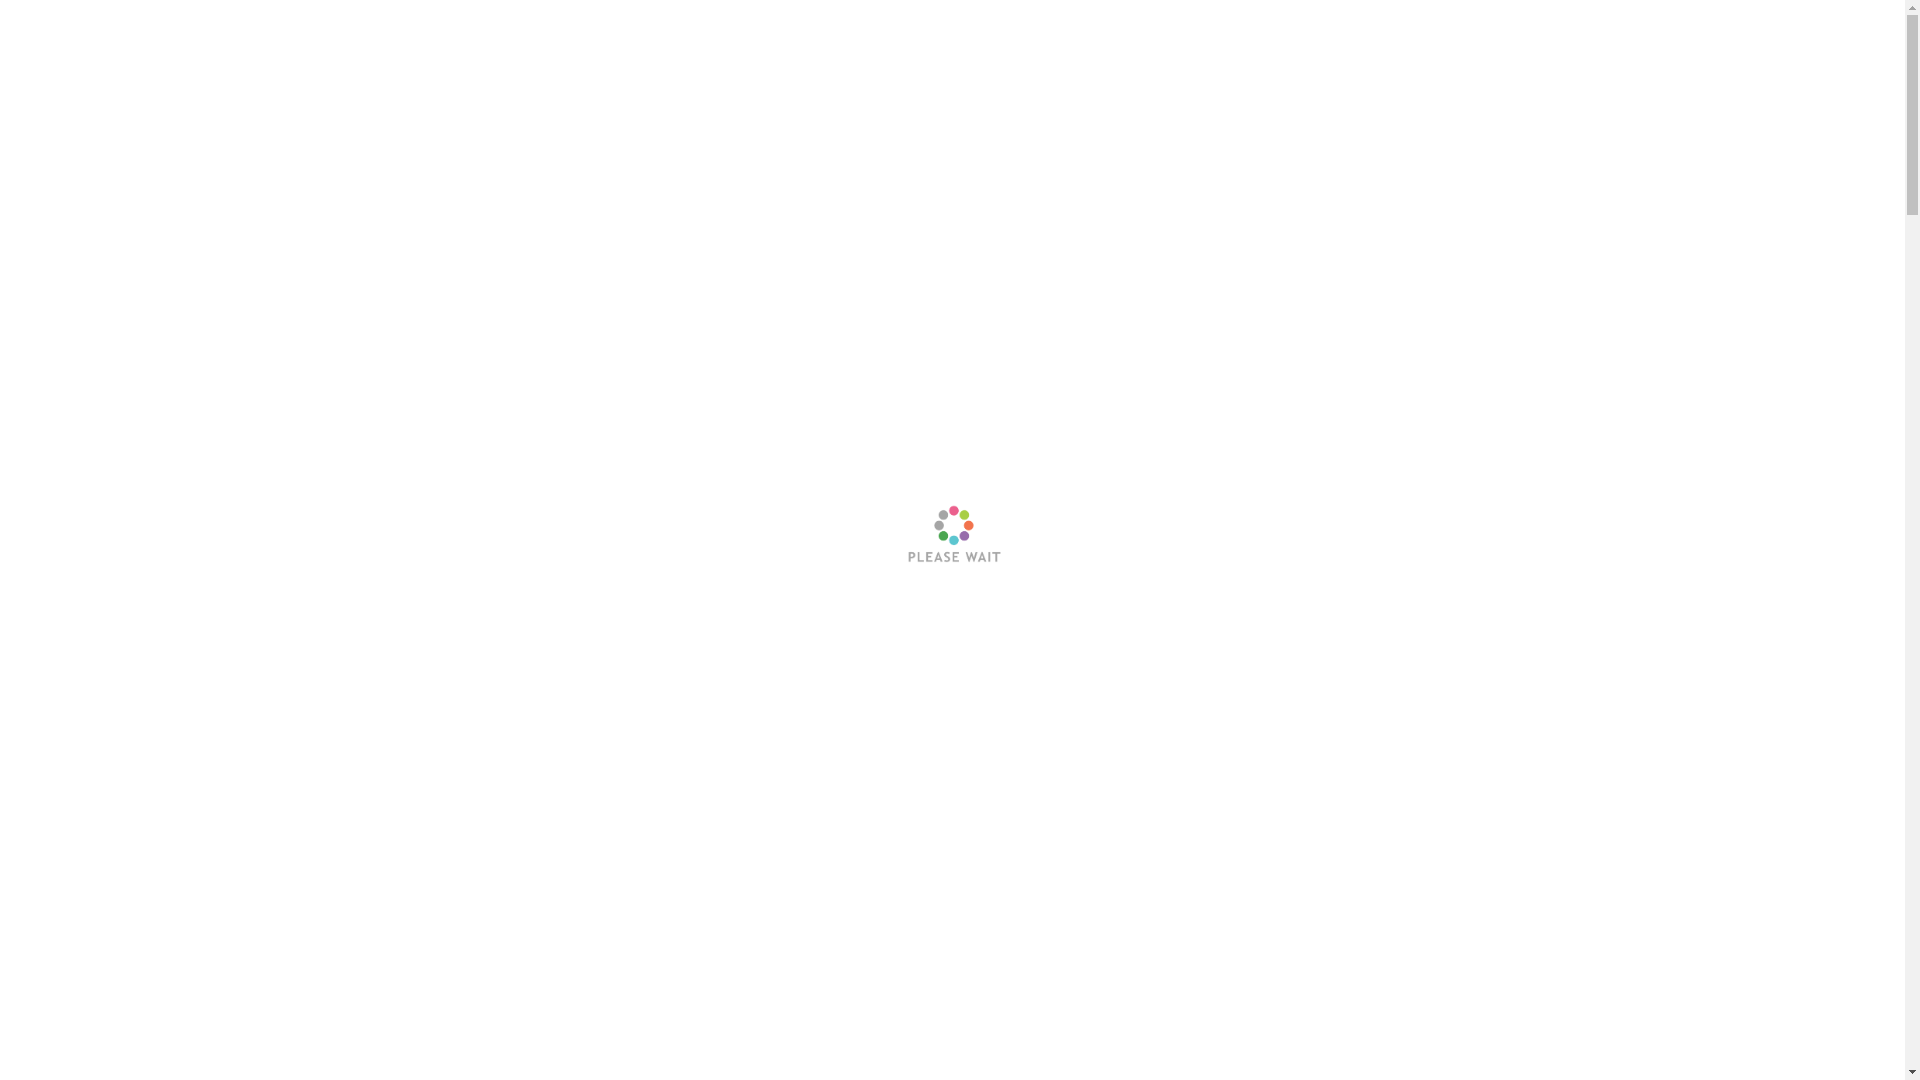 This screenshot has width=1920, height=1080. I want to click on AUTOMOBILE ACCESSORIES, so click(473, 577).